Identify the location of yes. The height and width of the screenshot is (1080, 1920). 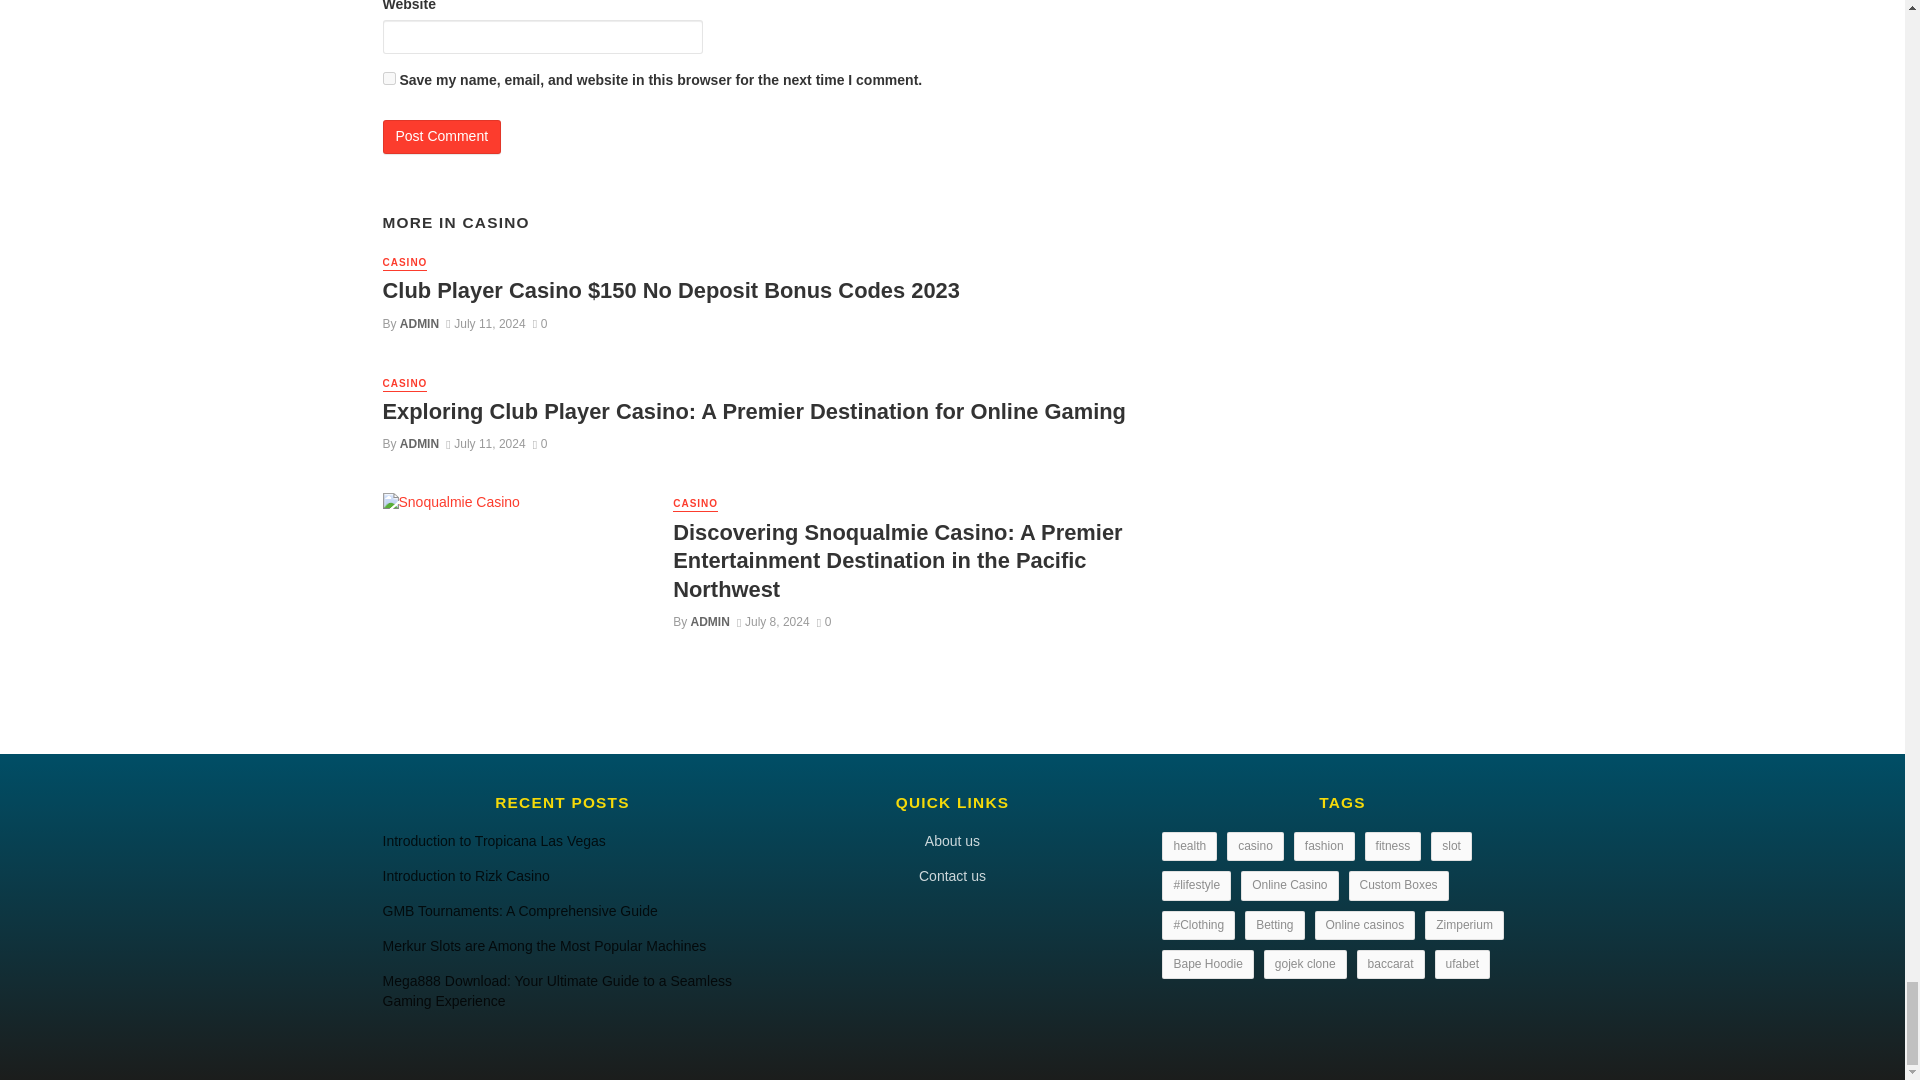
(388, 78).